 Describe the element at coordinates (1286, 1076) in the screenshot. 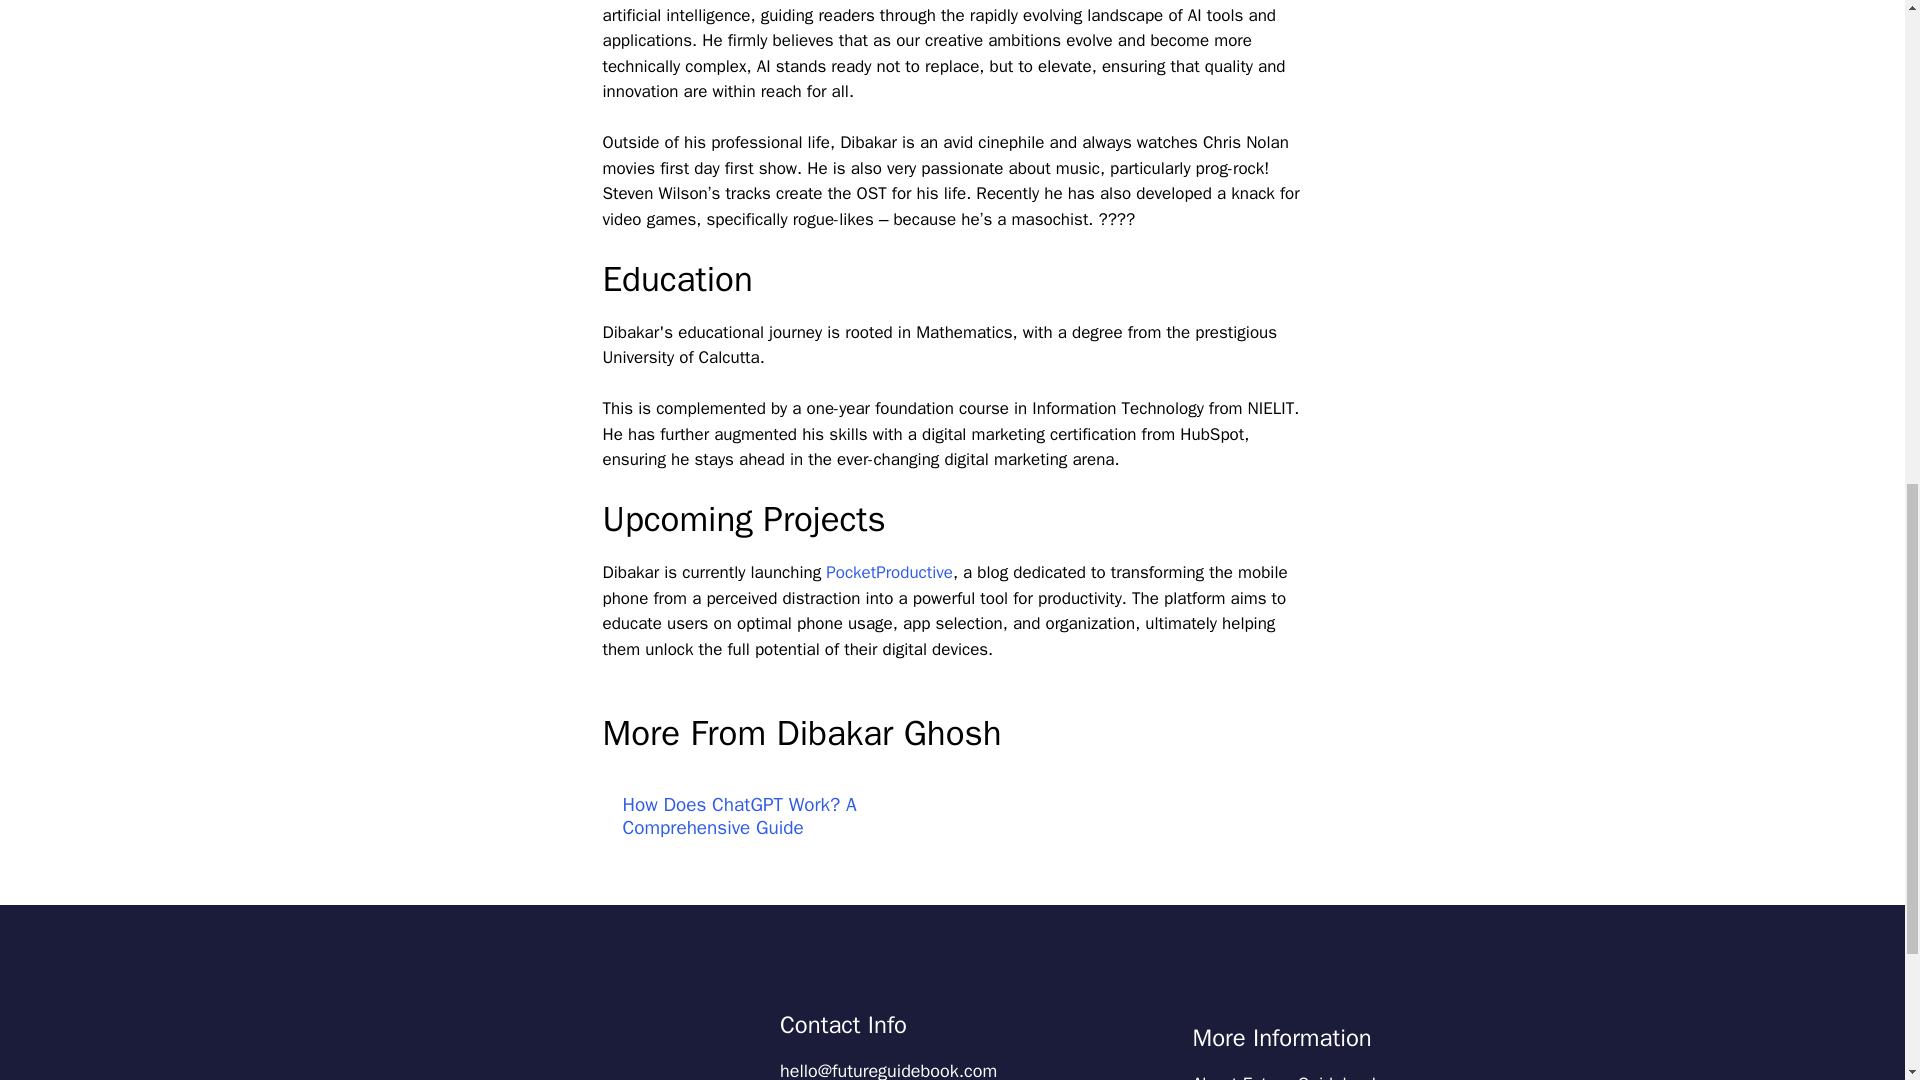

I see `About Future Guidebook` at that location.